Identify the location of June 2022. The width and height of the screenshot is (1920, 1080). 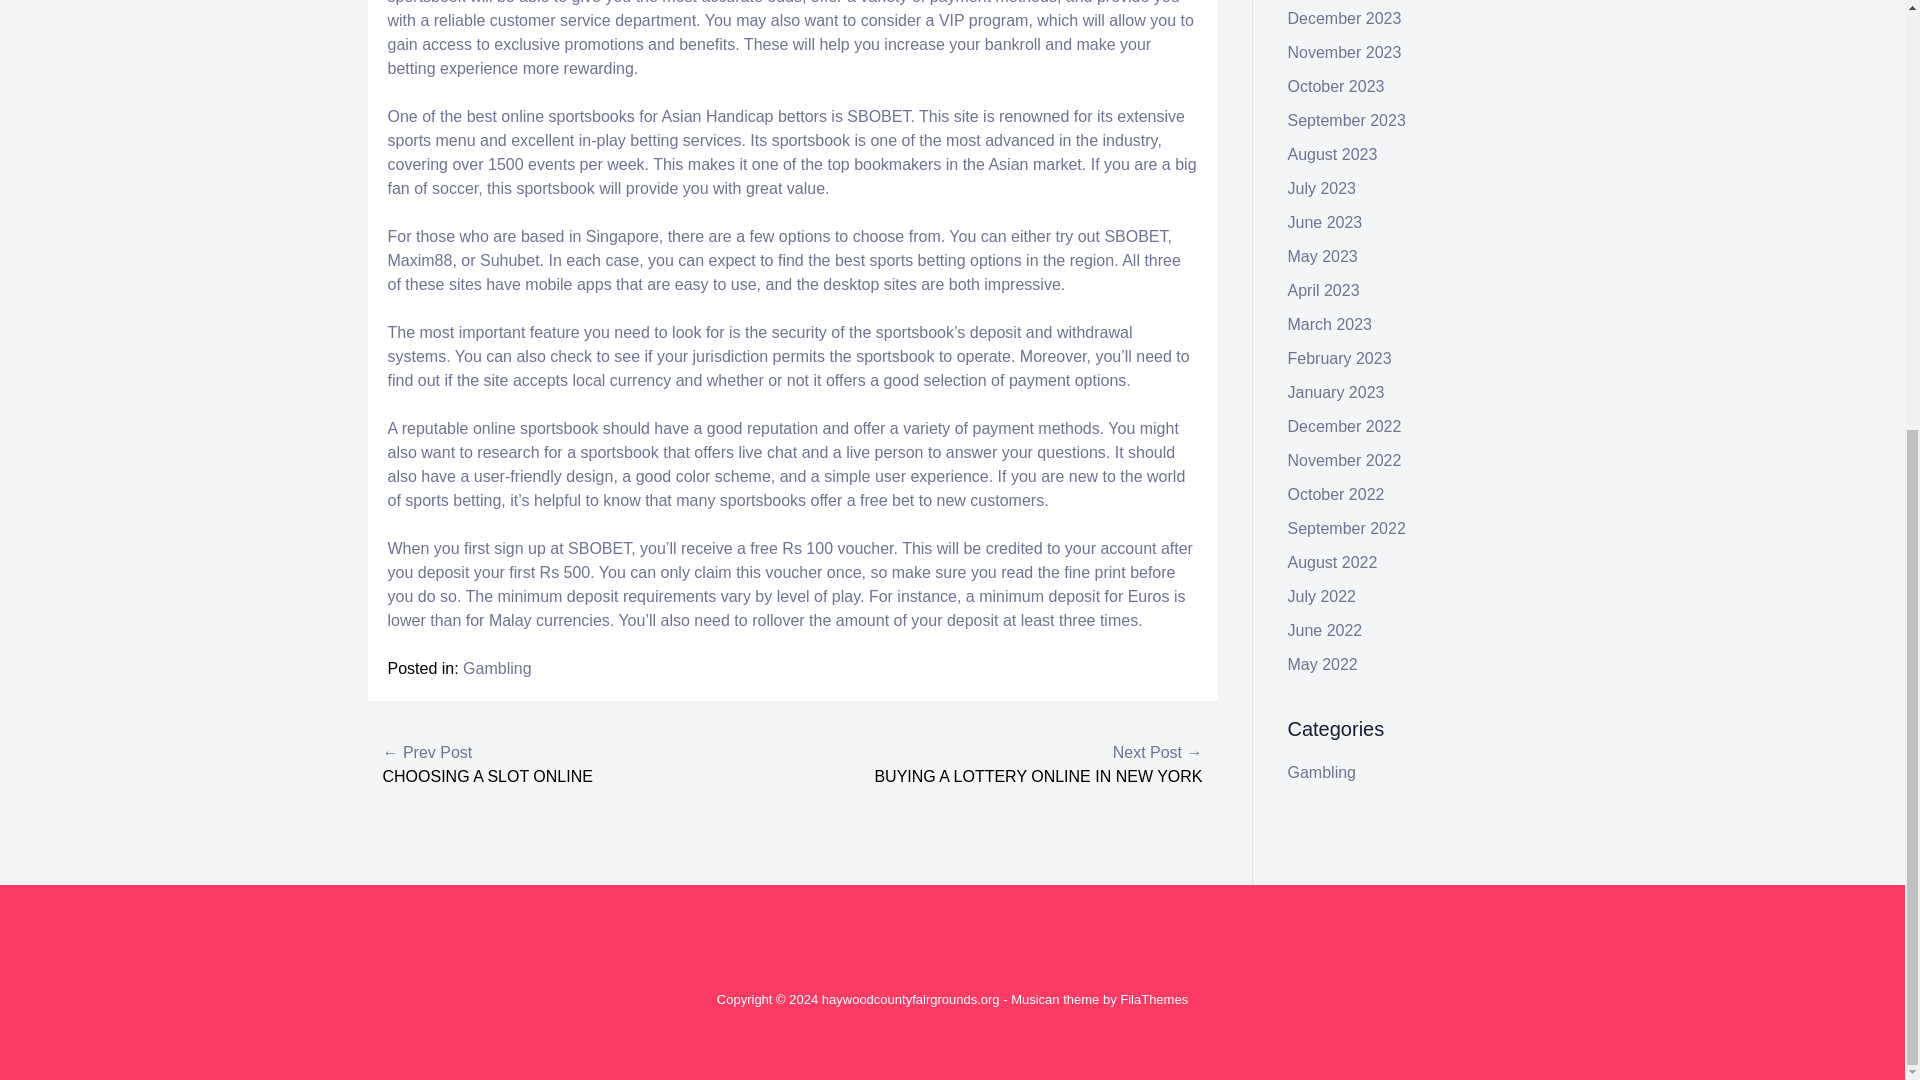
(1326, 630).